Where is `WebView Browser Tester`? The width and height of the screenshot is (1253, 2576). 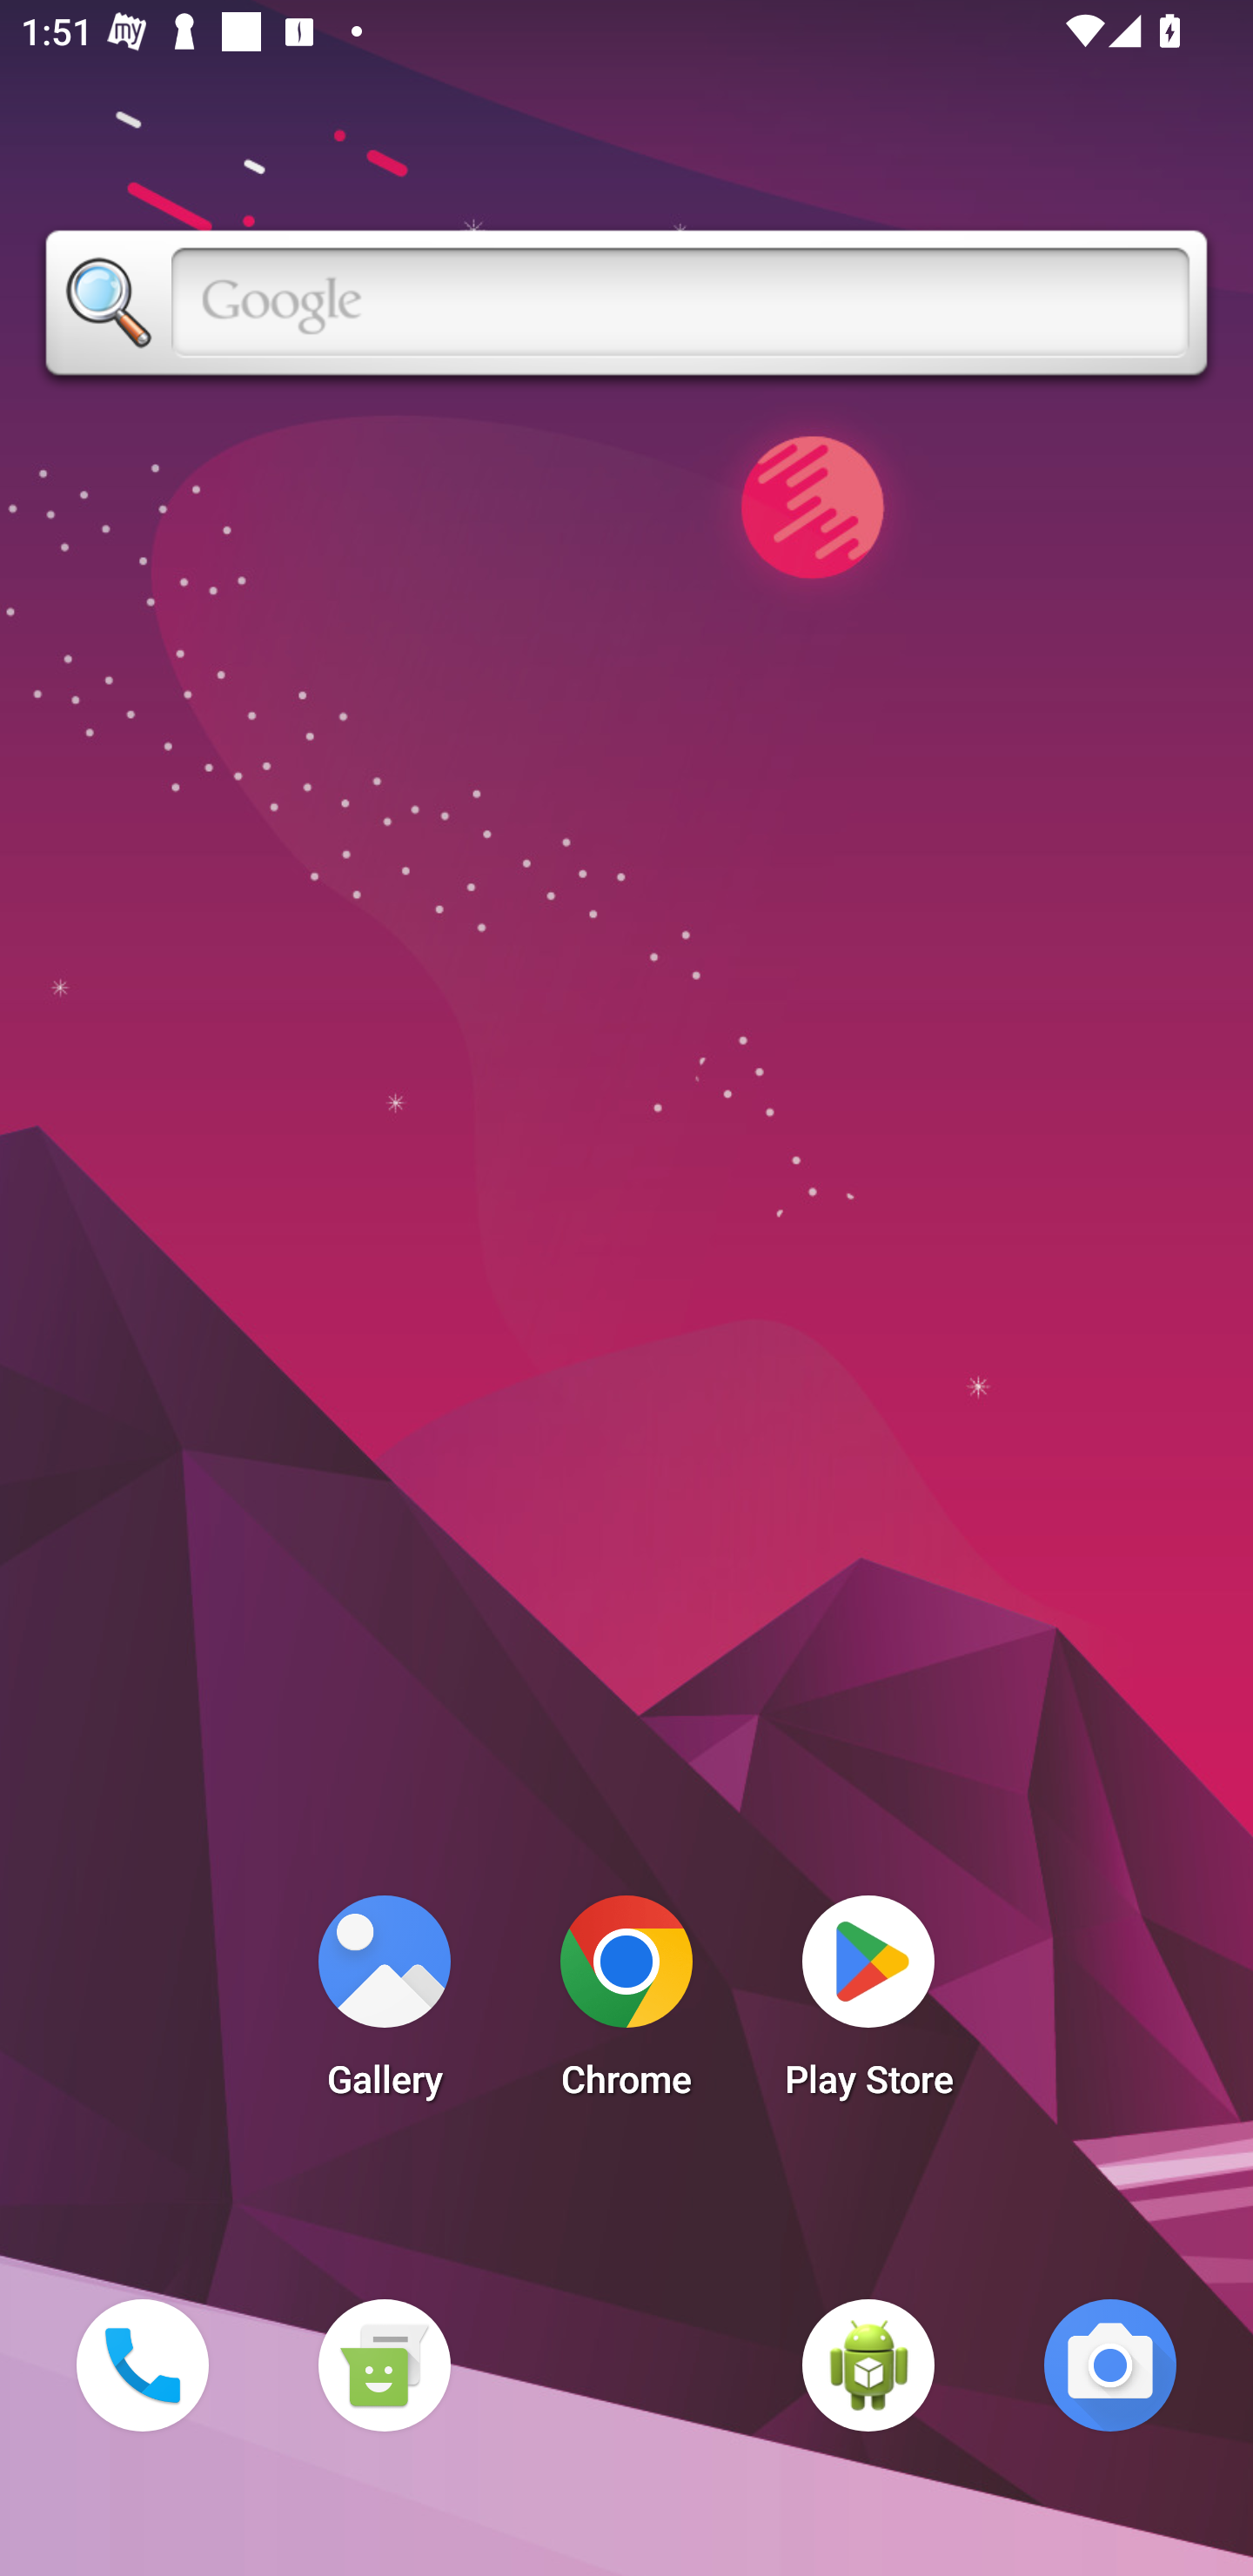 WebView Browser Tester is located at coordinates (868, 2365).